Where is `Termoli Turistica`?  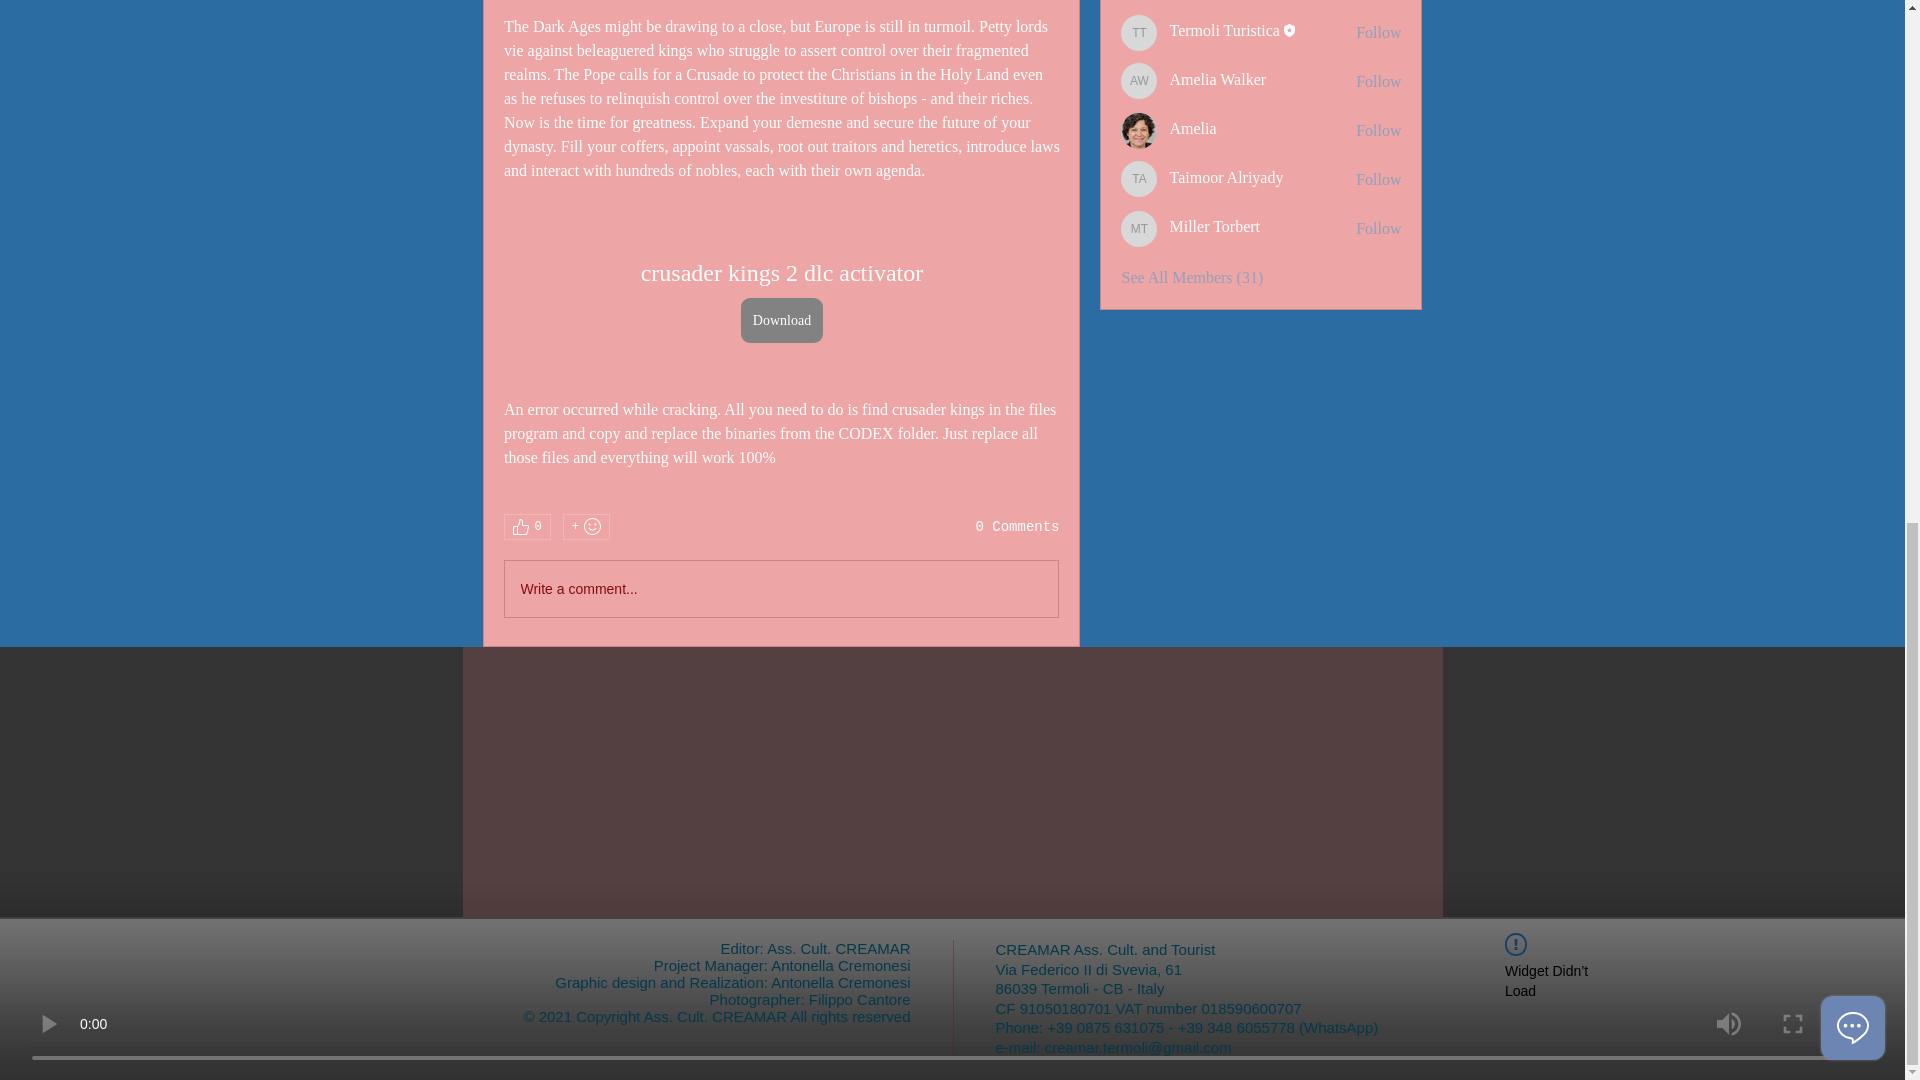 Termoli Turistica is located at coordinates (1139, 32).